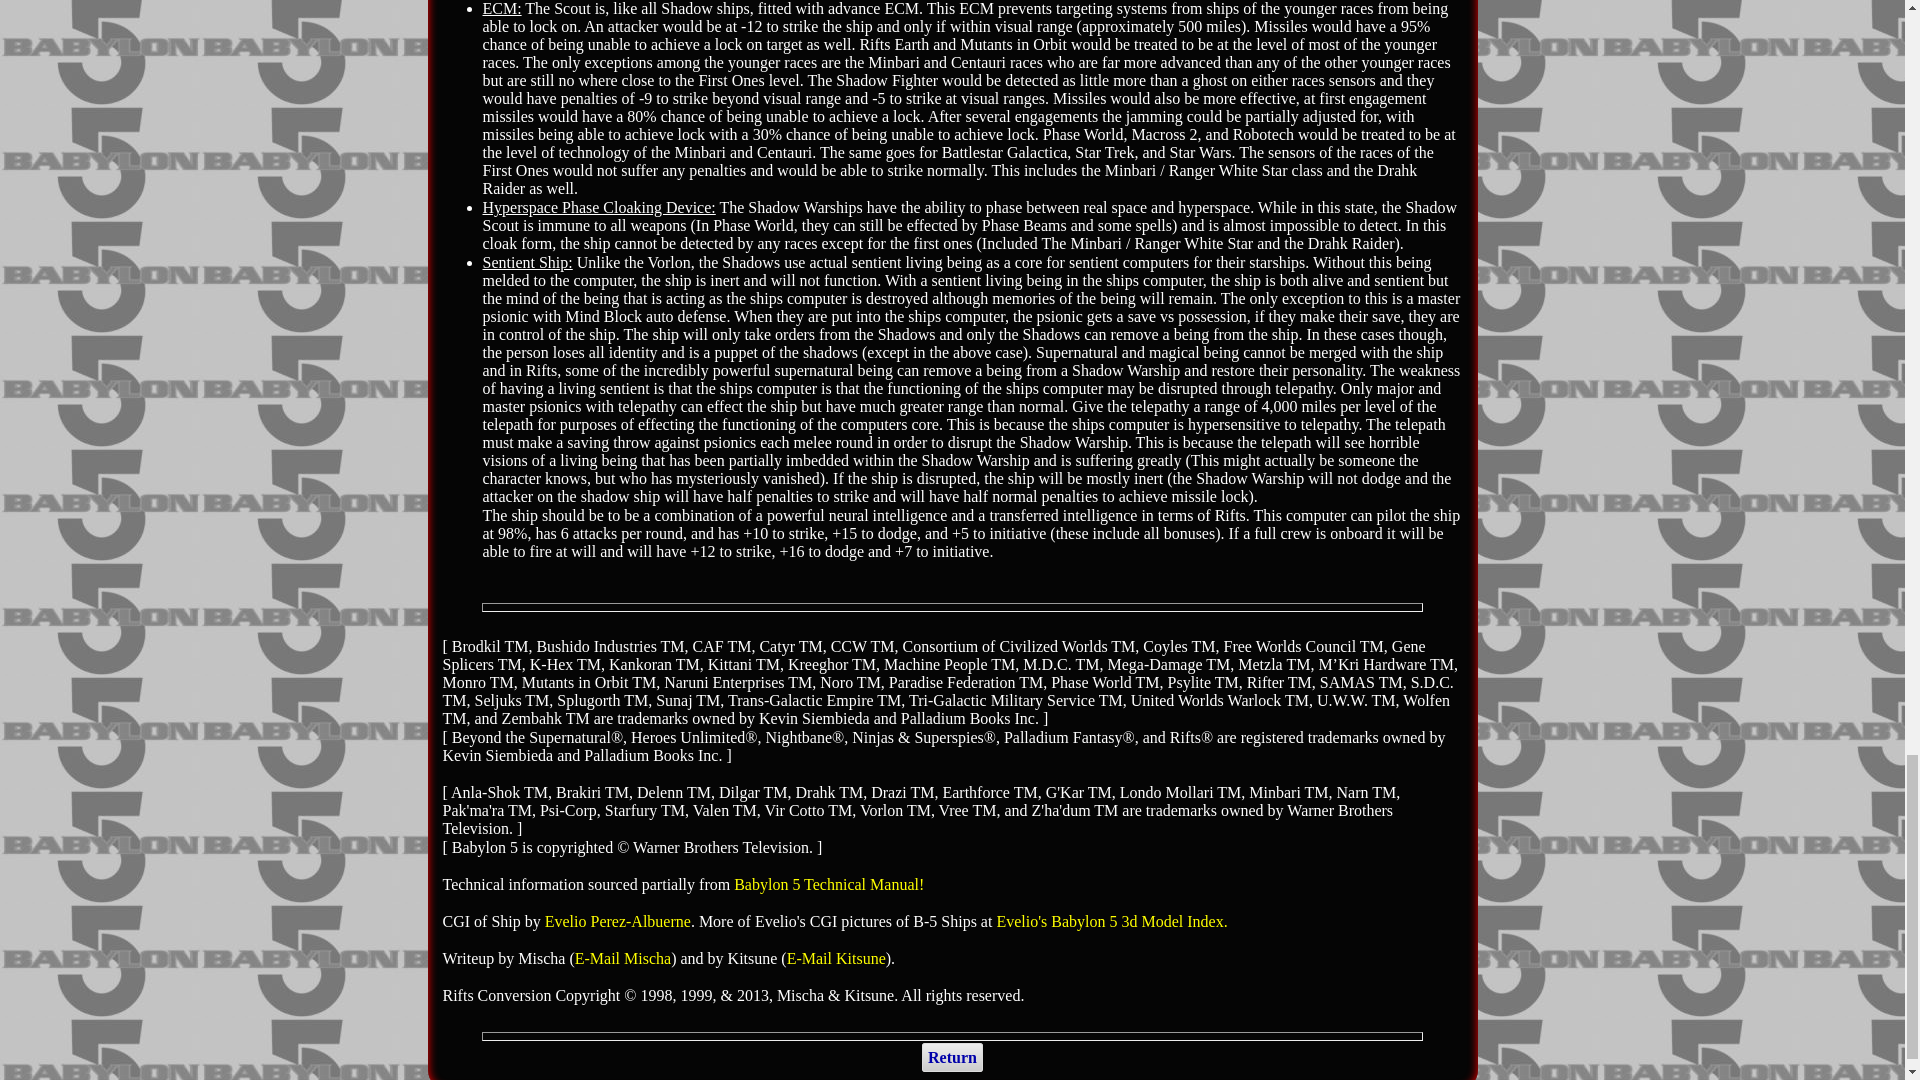 Image resolution: width=1920 pixels, height=1080 pixels. Describe the element at coordinates (618, 920) in the screenshot. I see `Evelio Perez-Albuerne` at that location.